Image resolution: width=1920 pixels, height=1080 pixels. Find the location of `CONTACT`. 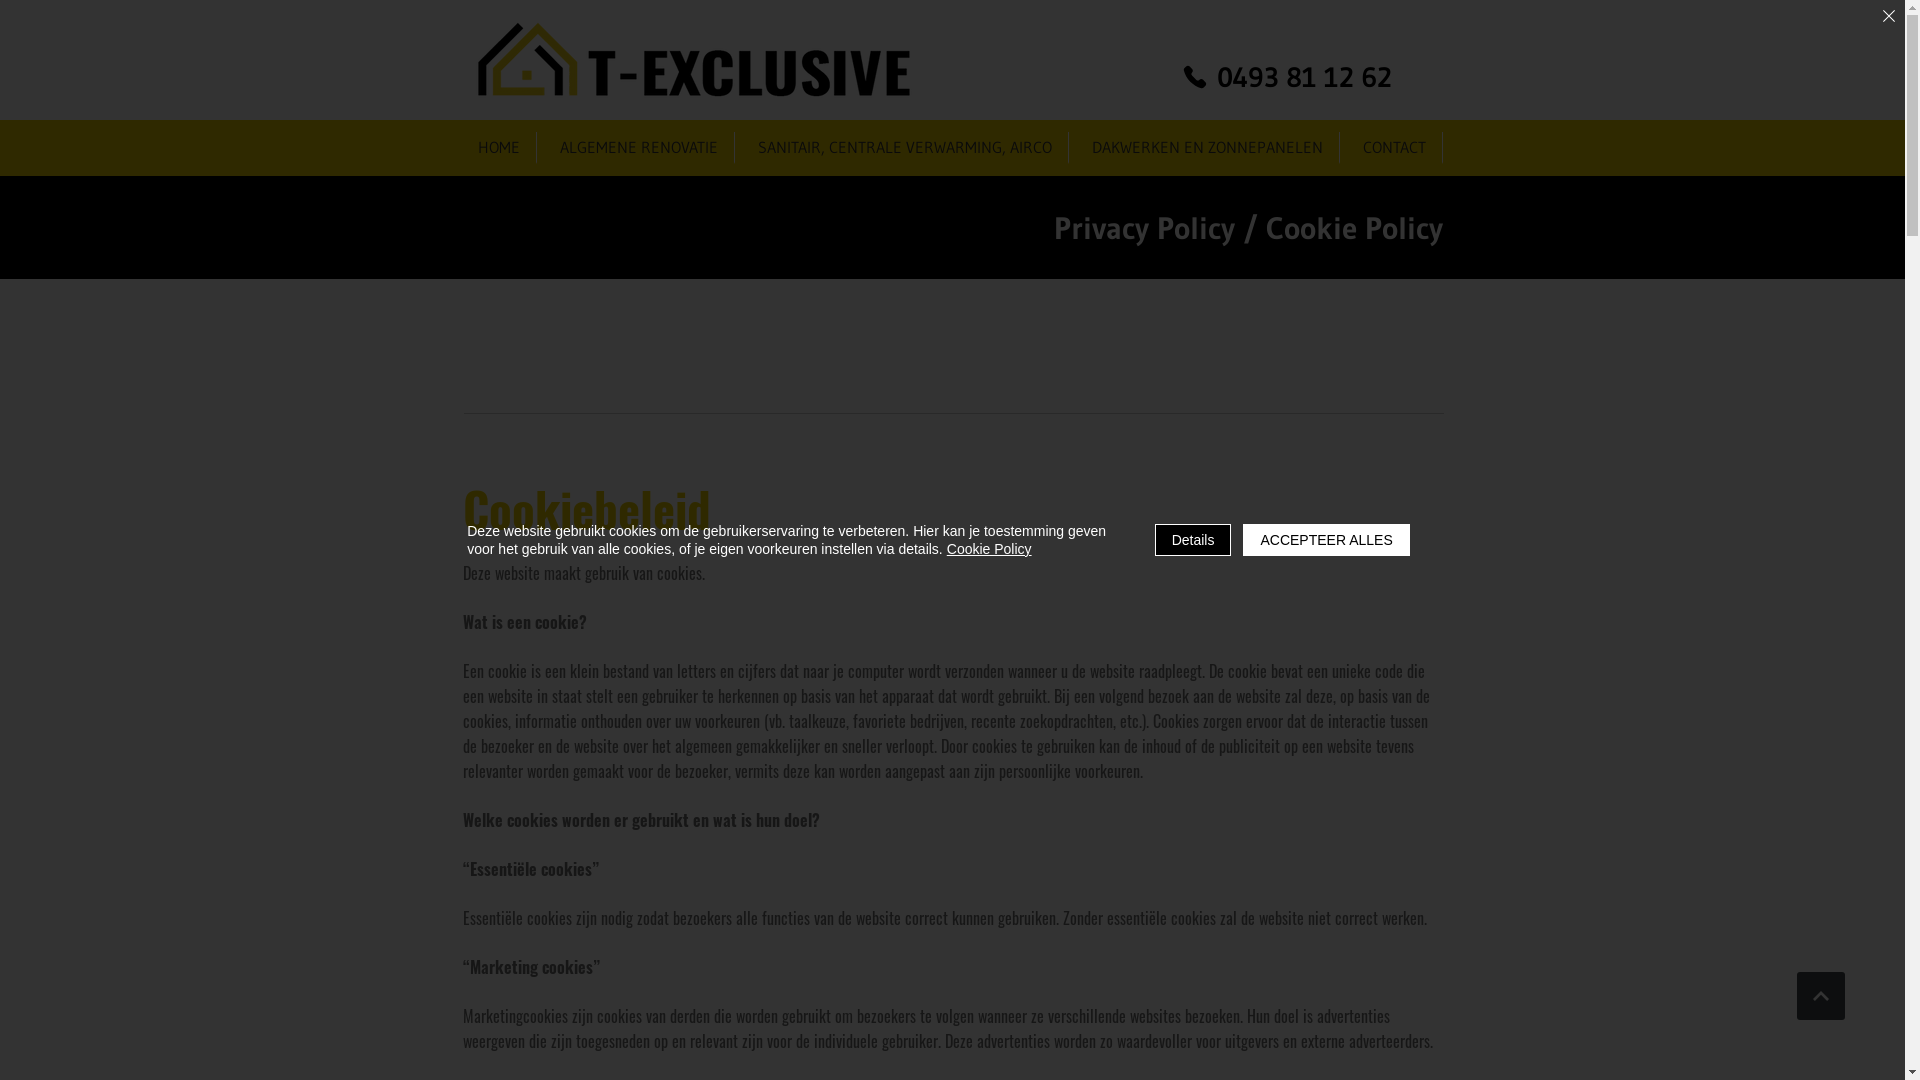

CONTACT is located at coordinates (1396, 148).